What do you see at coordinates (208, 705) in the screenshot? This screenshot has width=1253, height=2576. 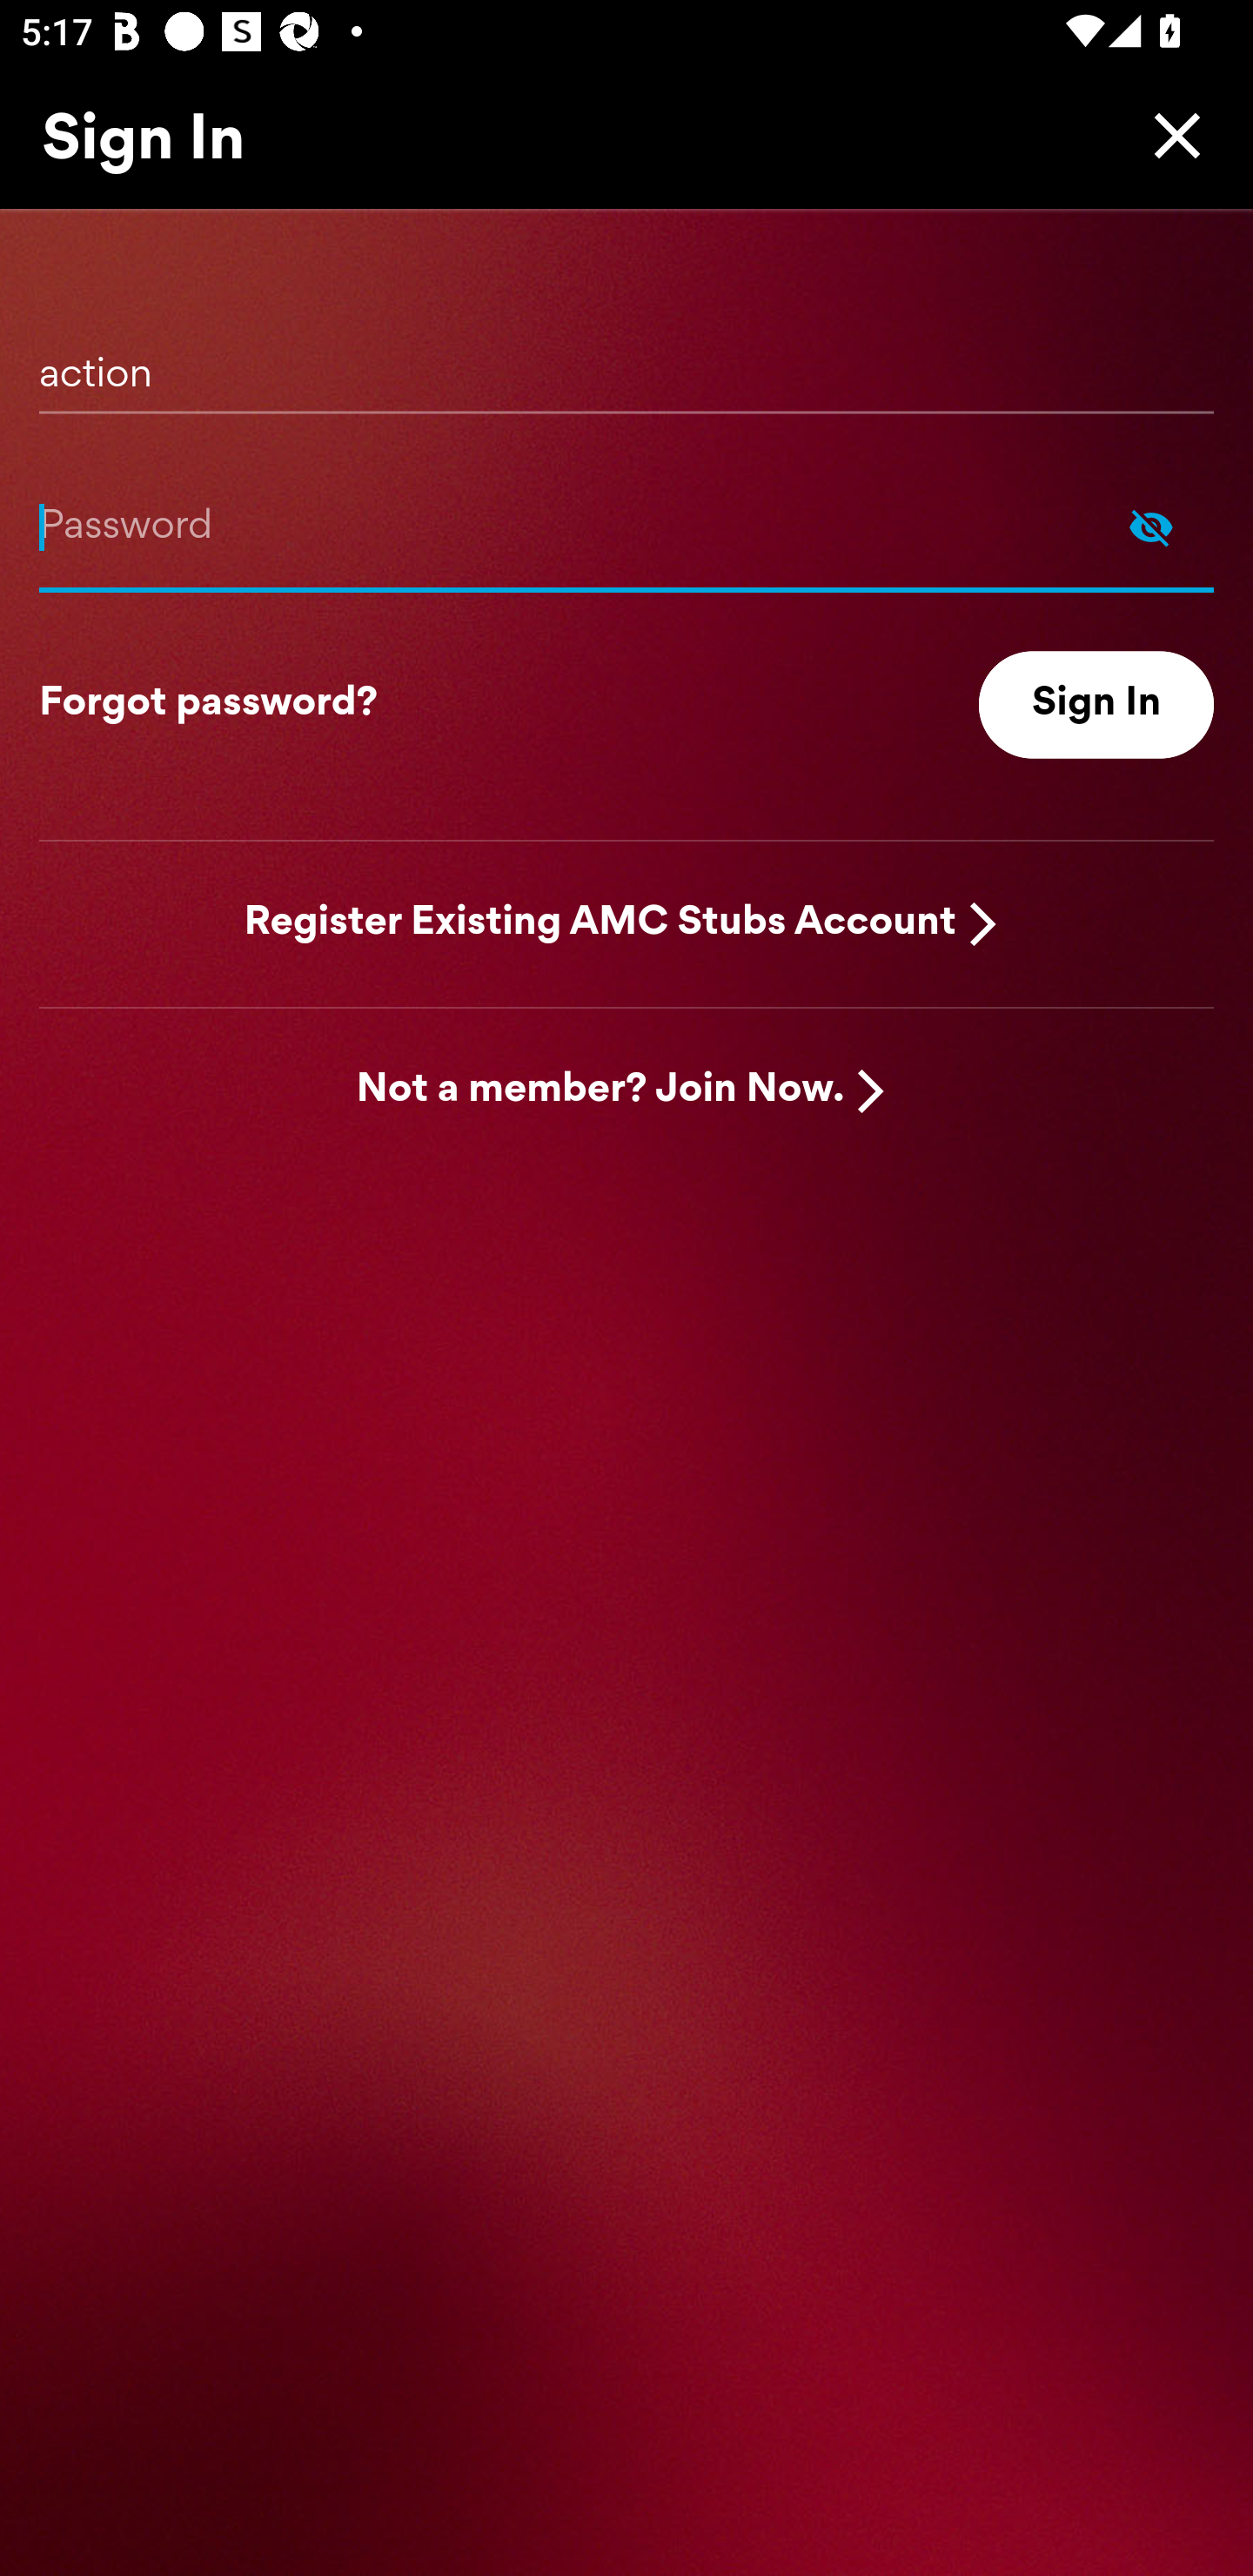 I see `Forgot password?` at bounding box center [208, 705].